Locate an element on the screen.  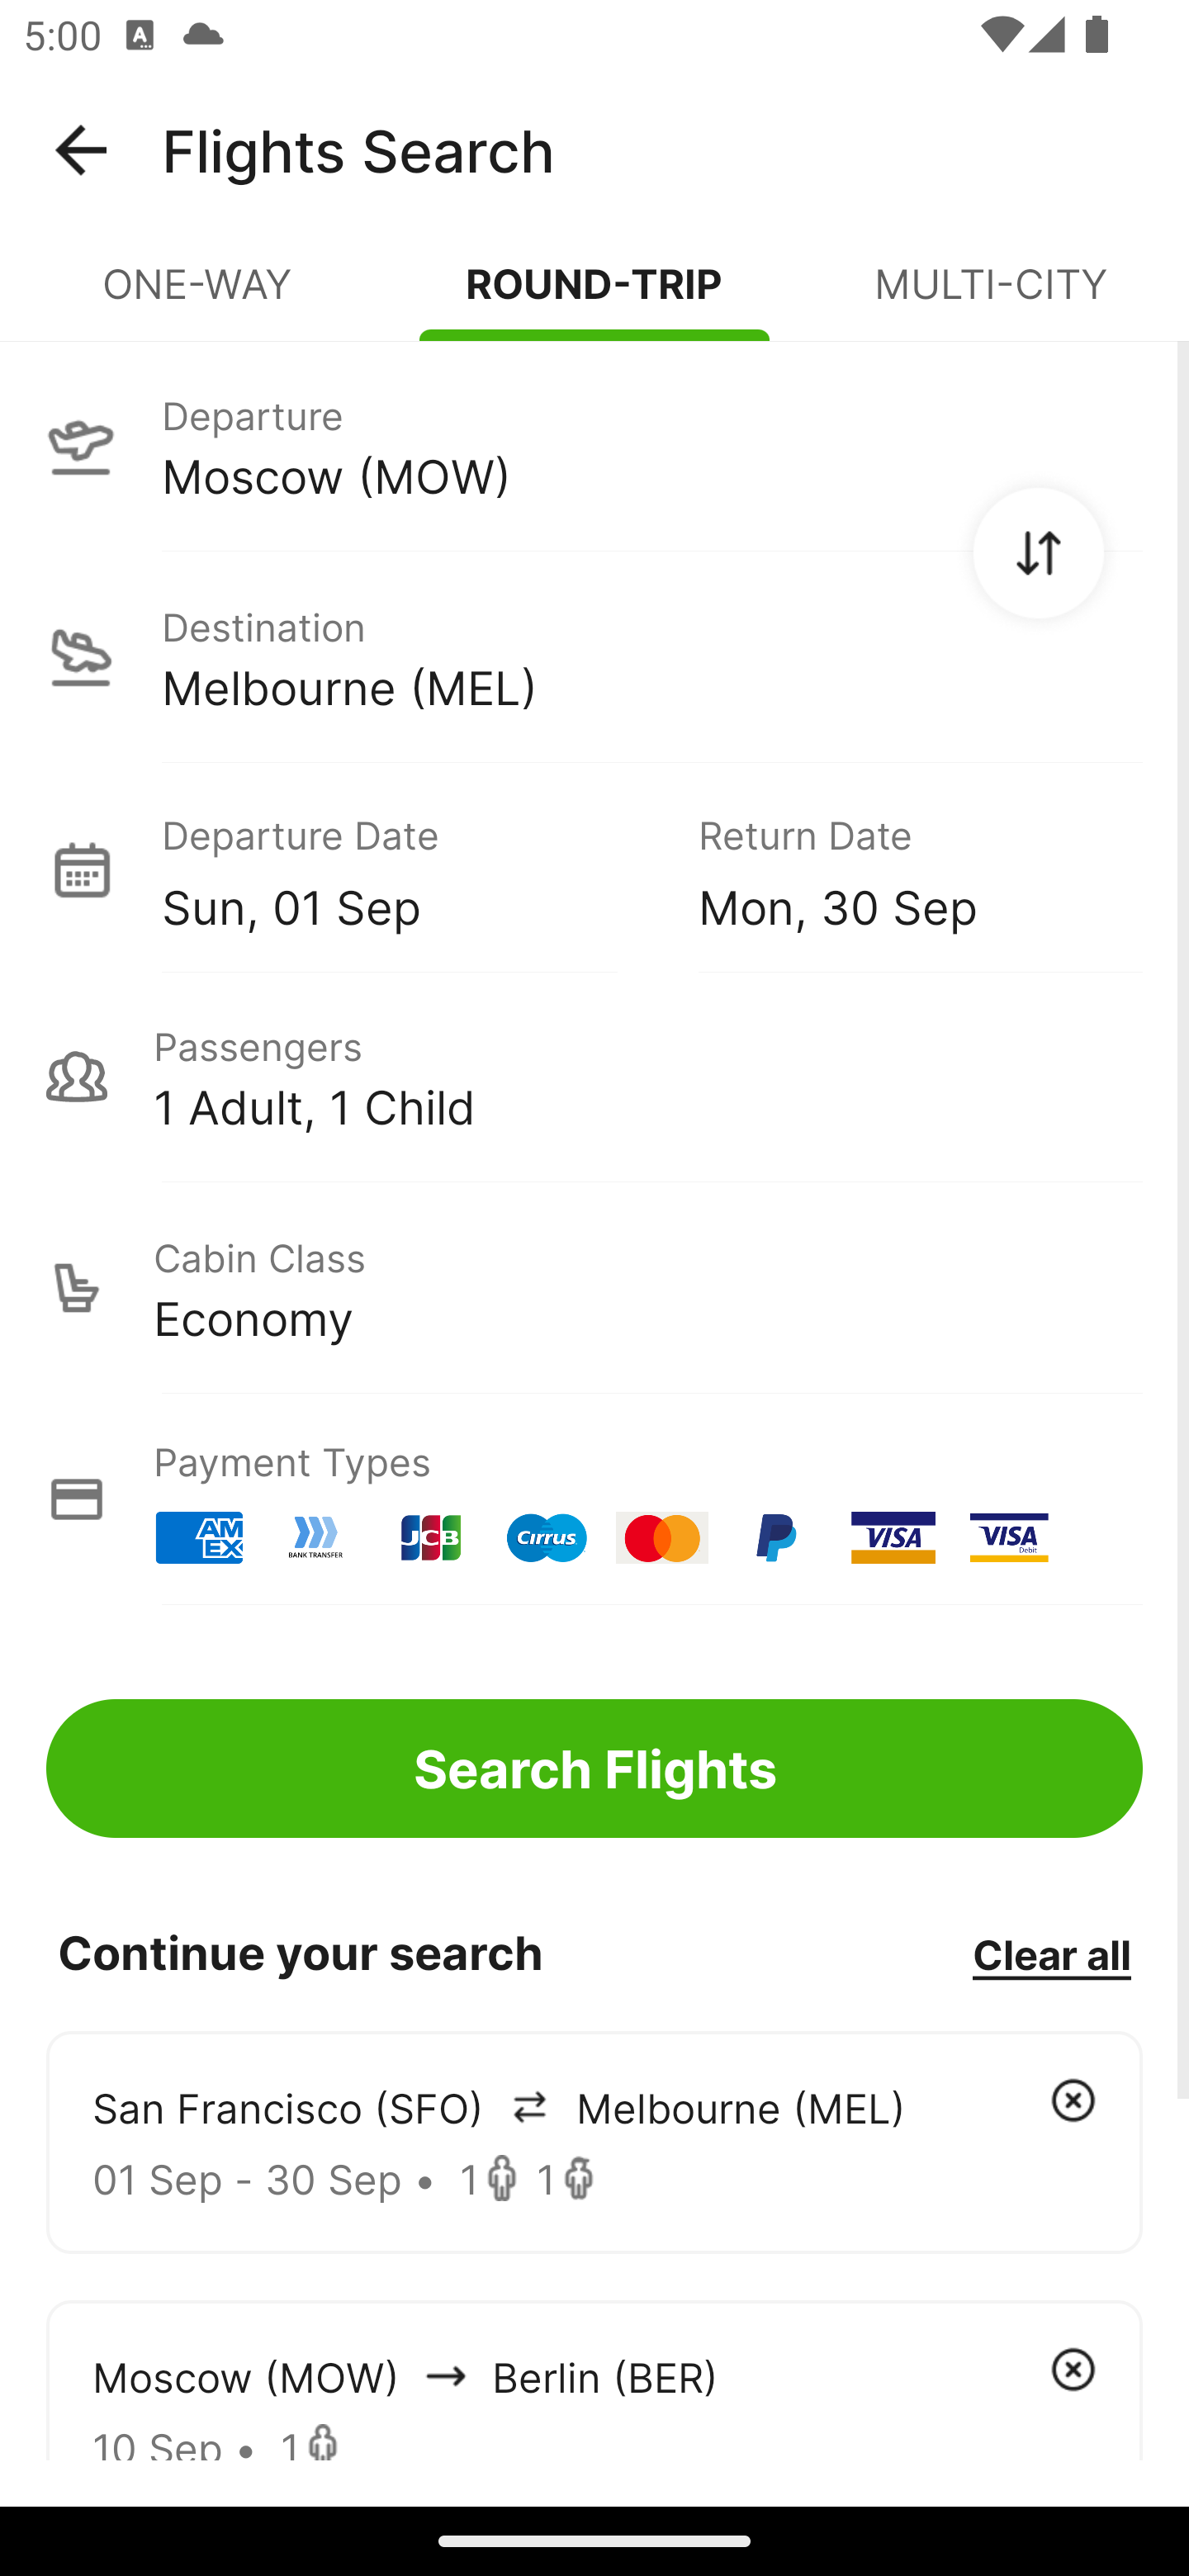
Return Date Mon, 30 Sep is located at coordinates (897, 869).